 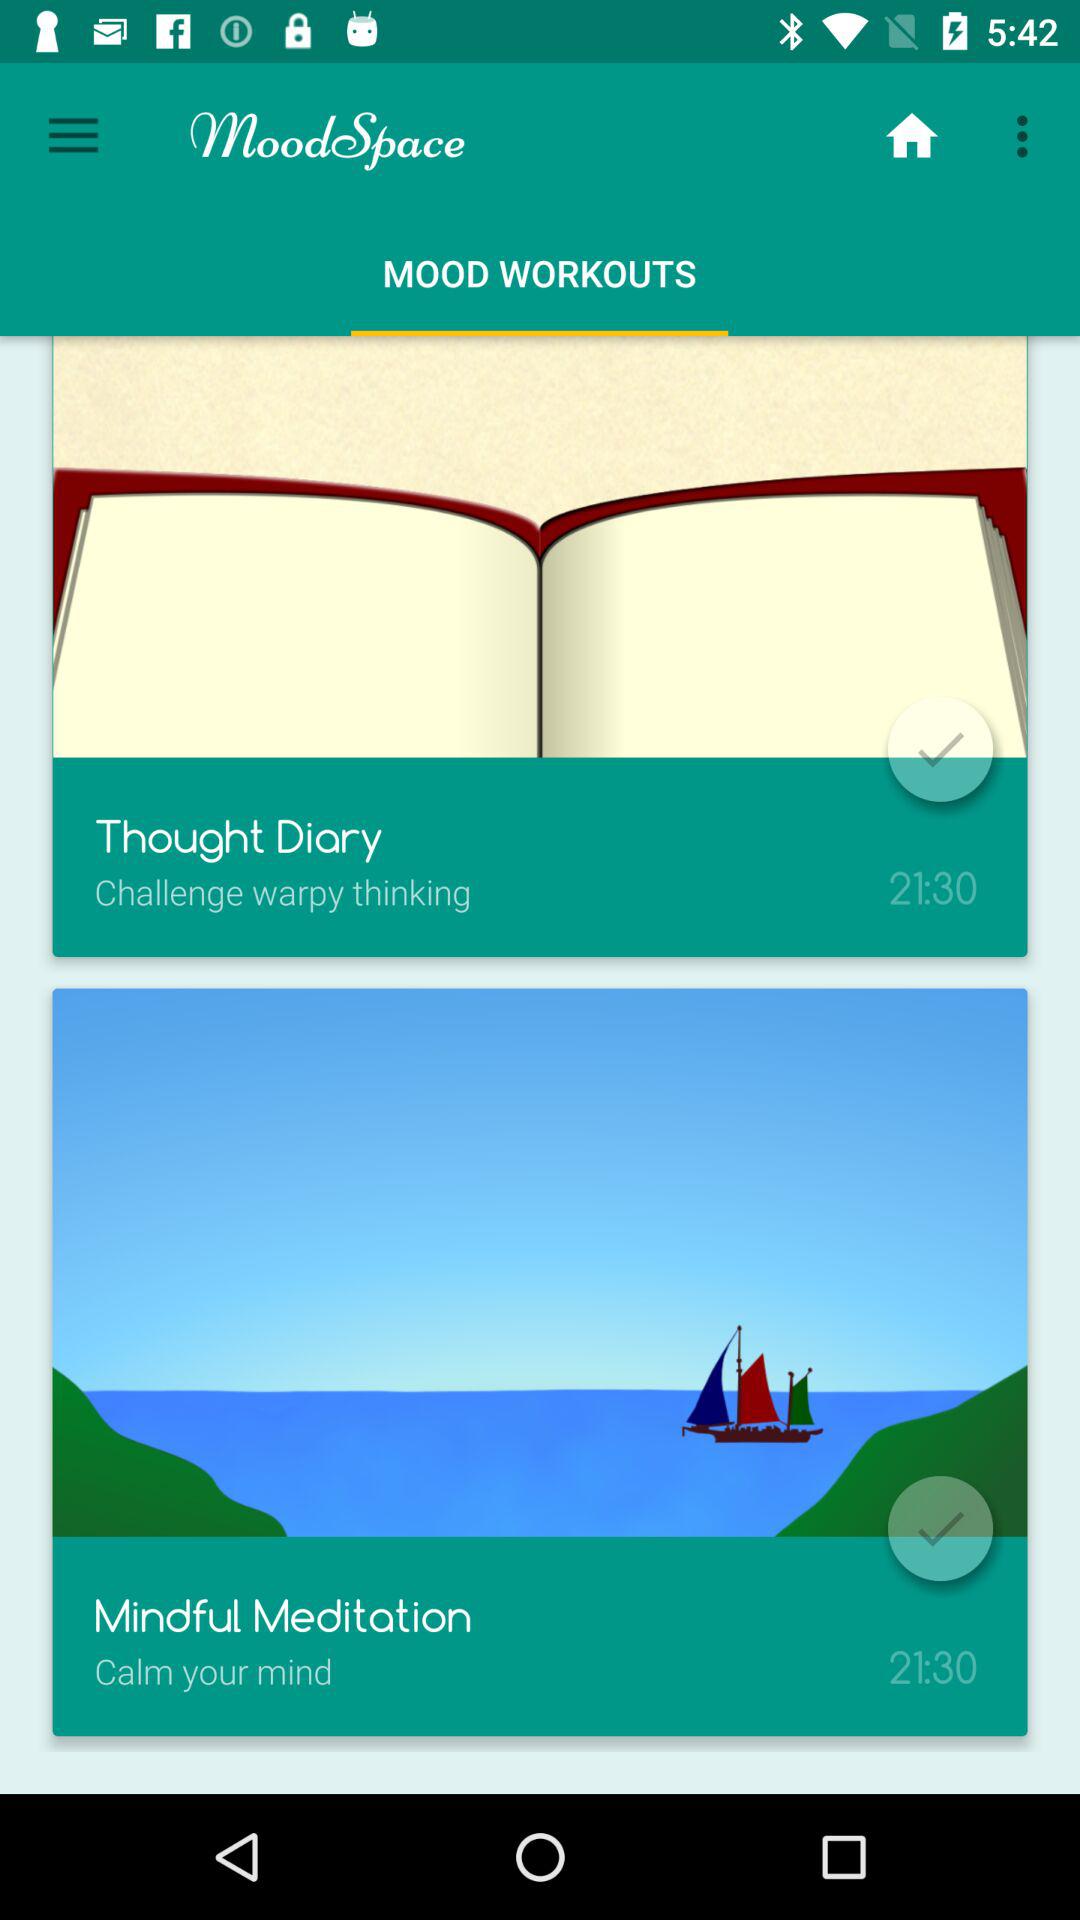 What do you see at coordinates (934, 1641) in the screenshot?
I see `select 2130` at bounding box center [934, 1641].